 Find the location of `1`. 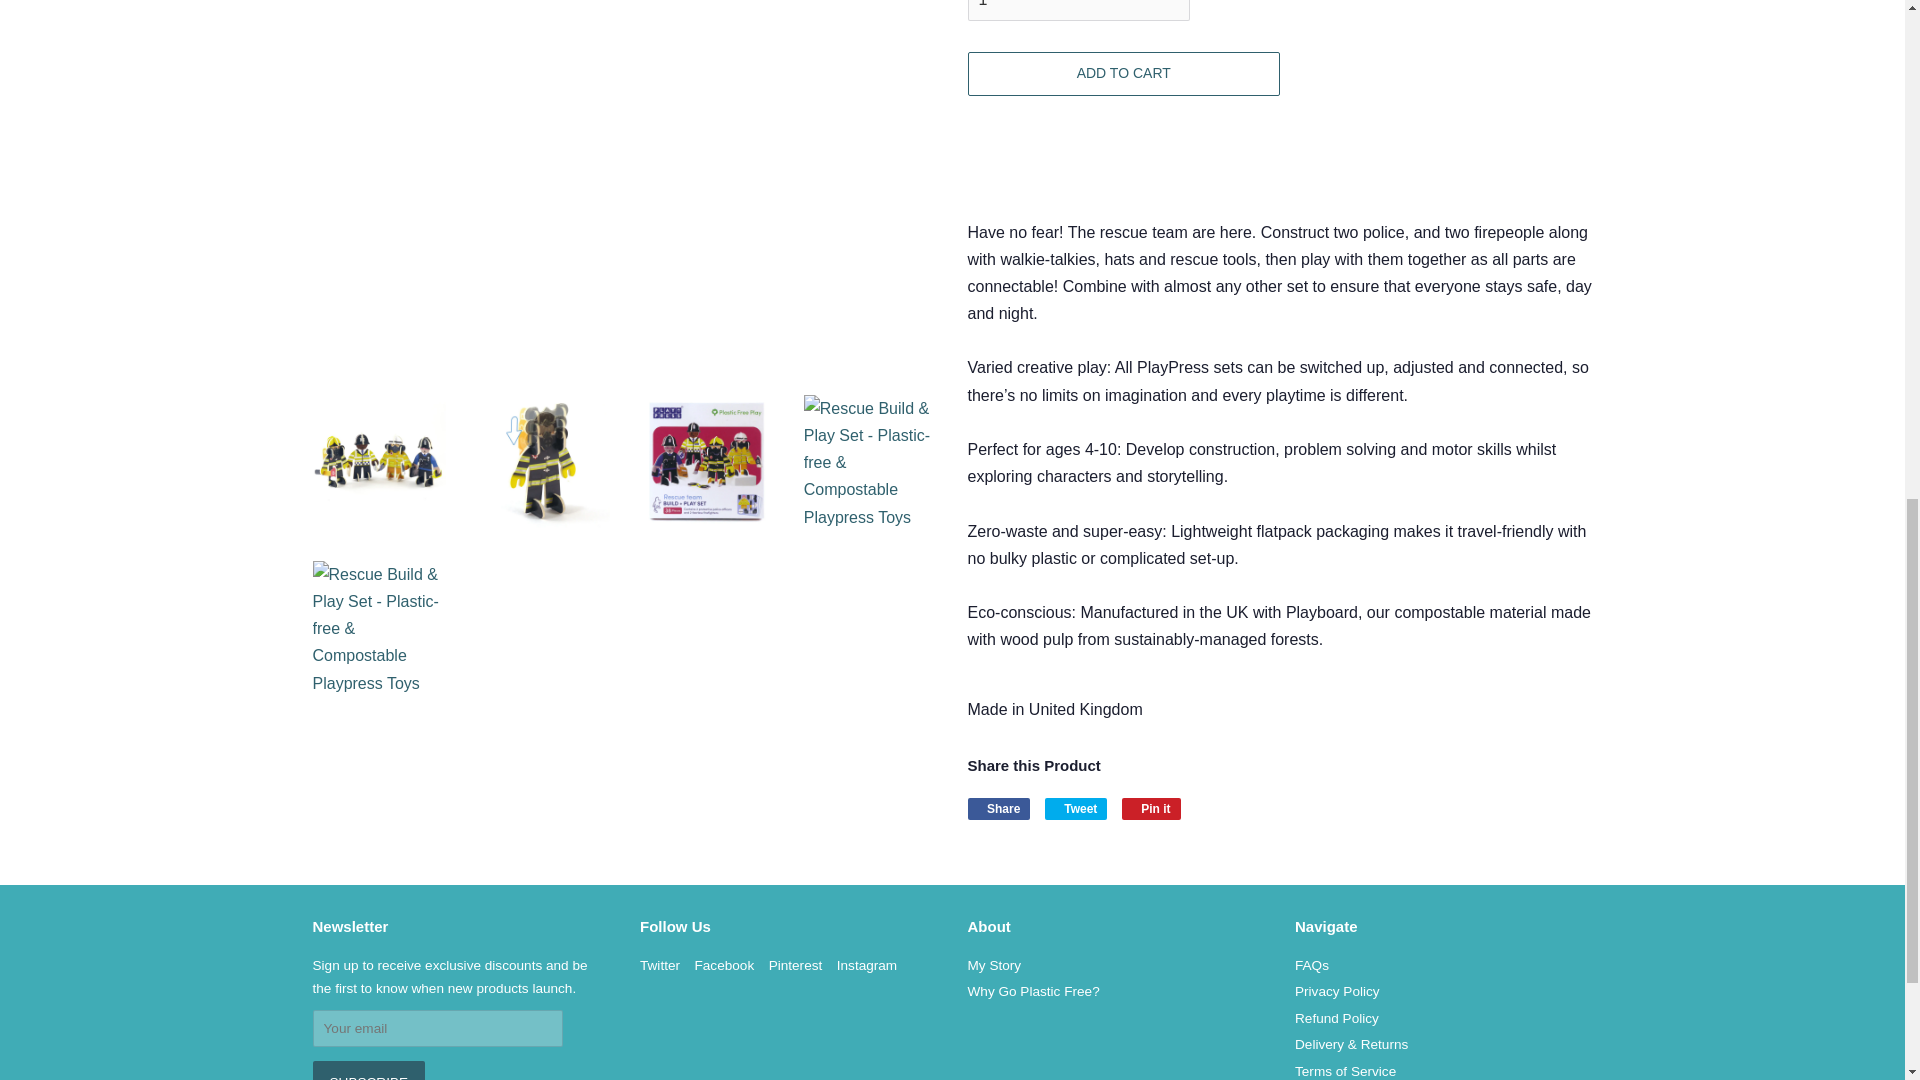

1 is located at coordinates (1078, 10).